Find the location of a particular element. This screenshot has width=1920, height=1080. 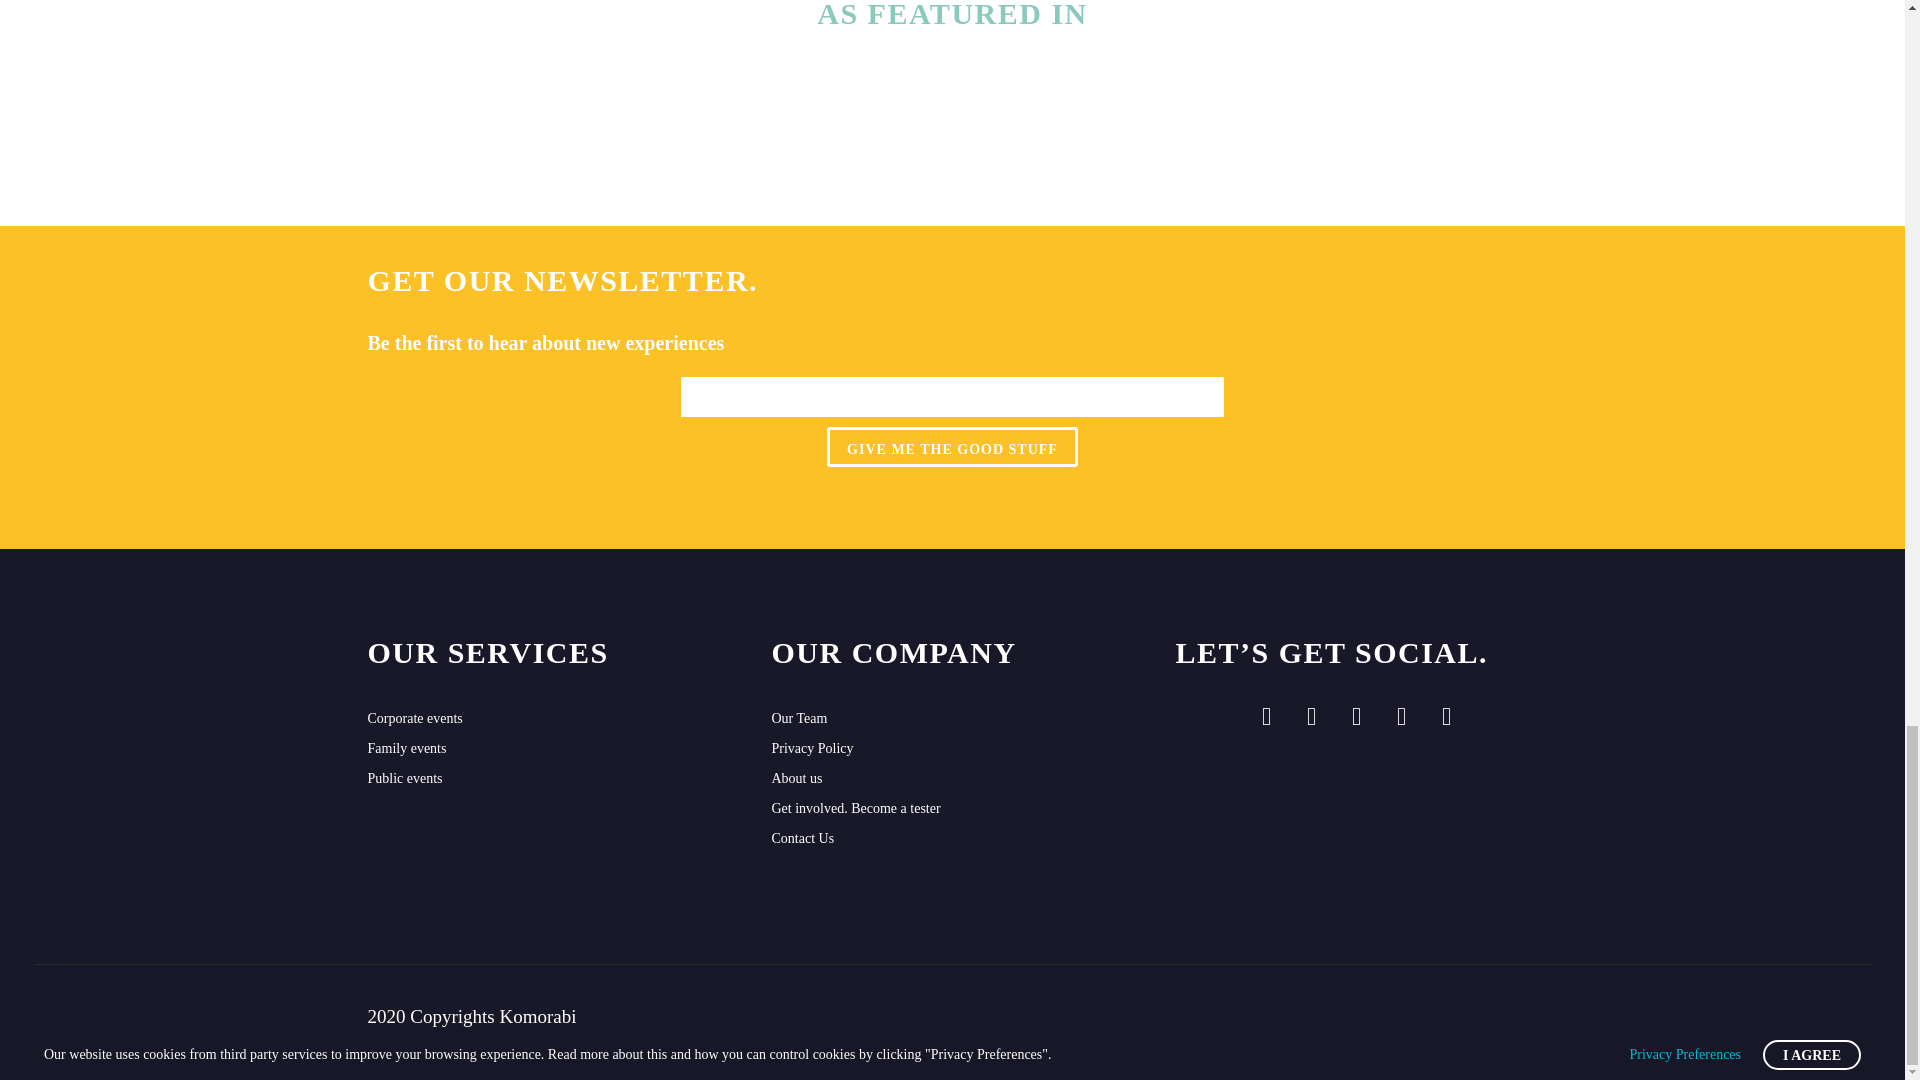

Get involved. Become a tester is located at coordinates (952, 808).